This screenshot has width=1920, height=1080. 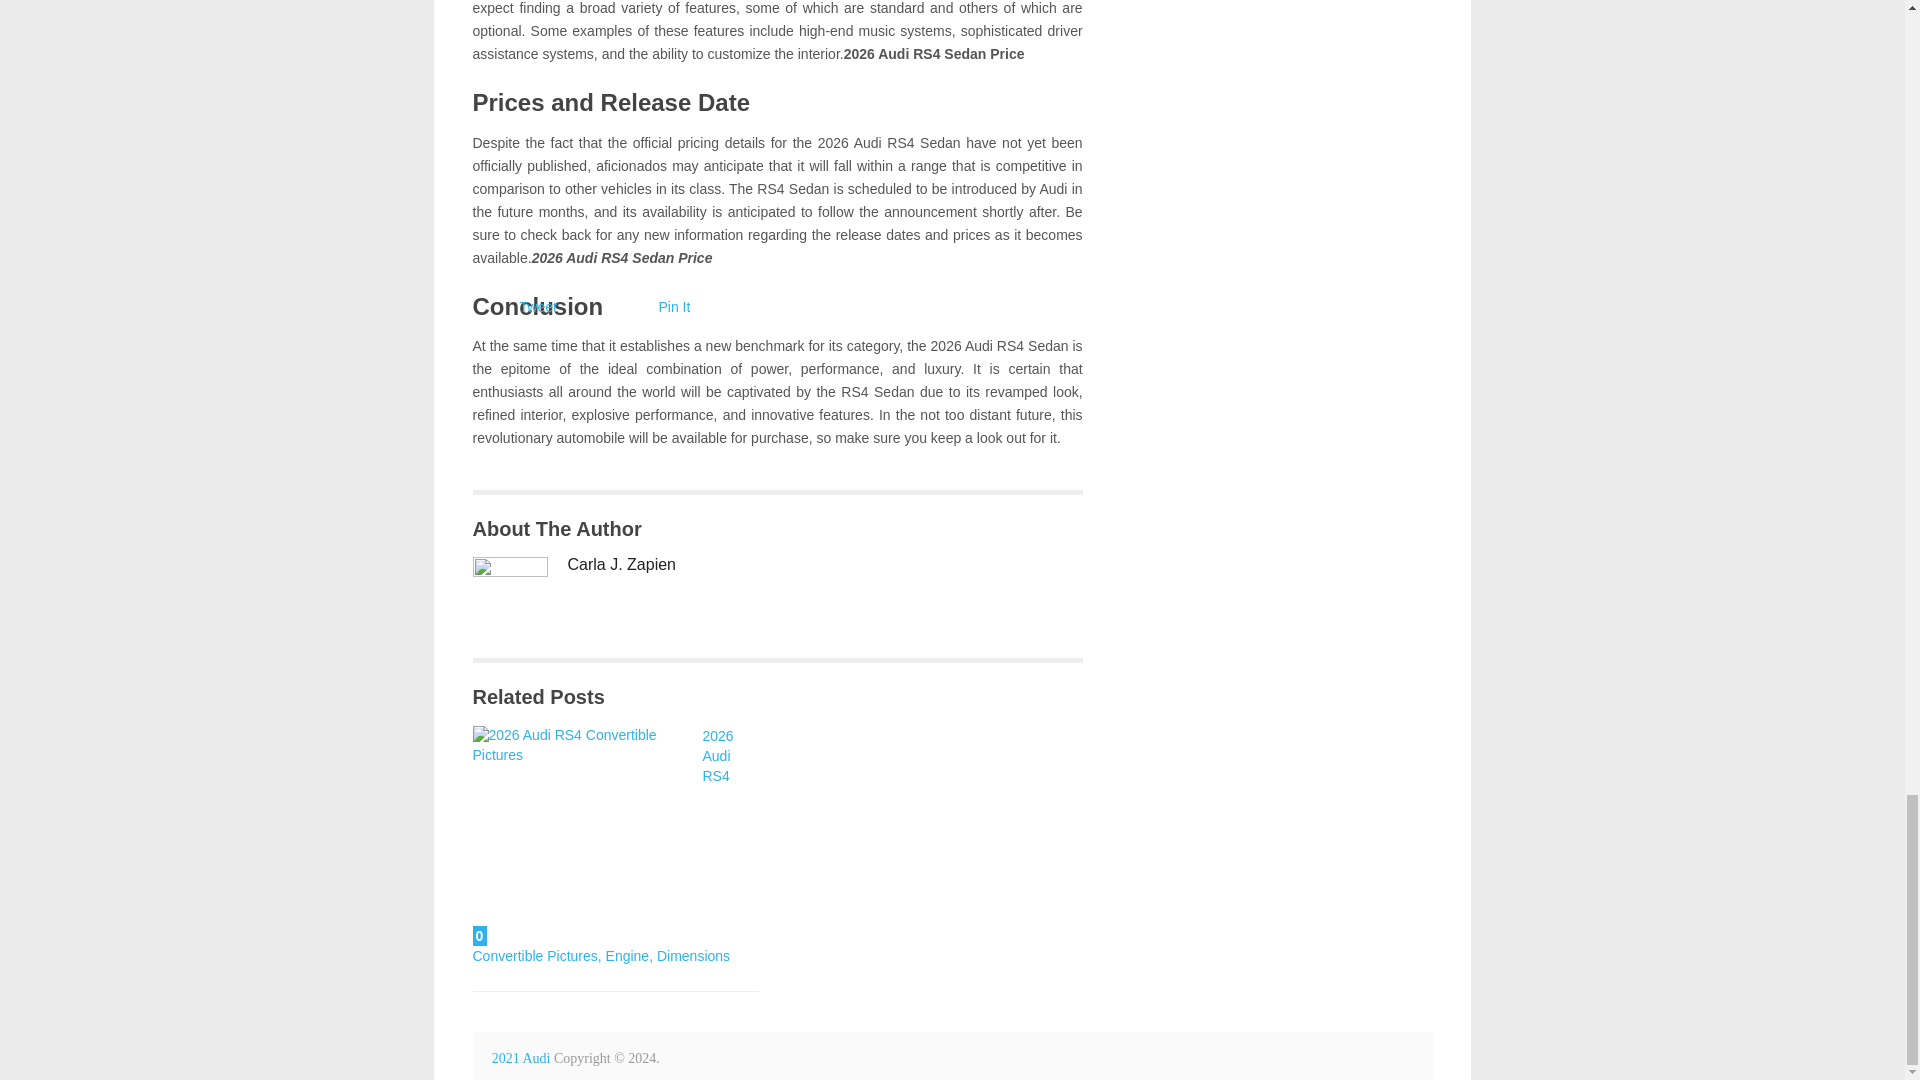 What do you see at coordinates (602, 846) in the screenshot?
I see `2026 Audi RS4 Convertible Pictures, Engine, Dimensions` at bounding box center [602, 846].